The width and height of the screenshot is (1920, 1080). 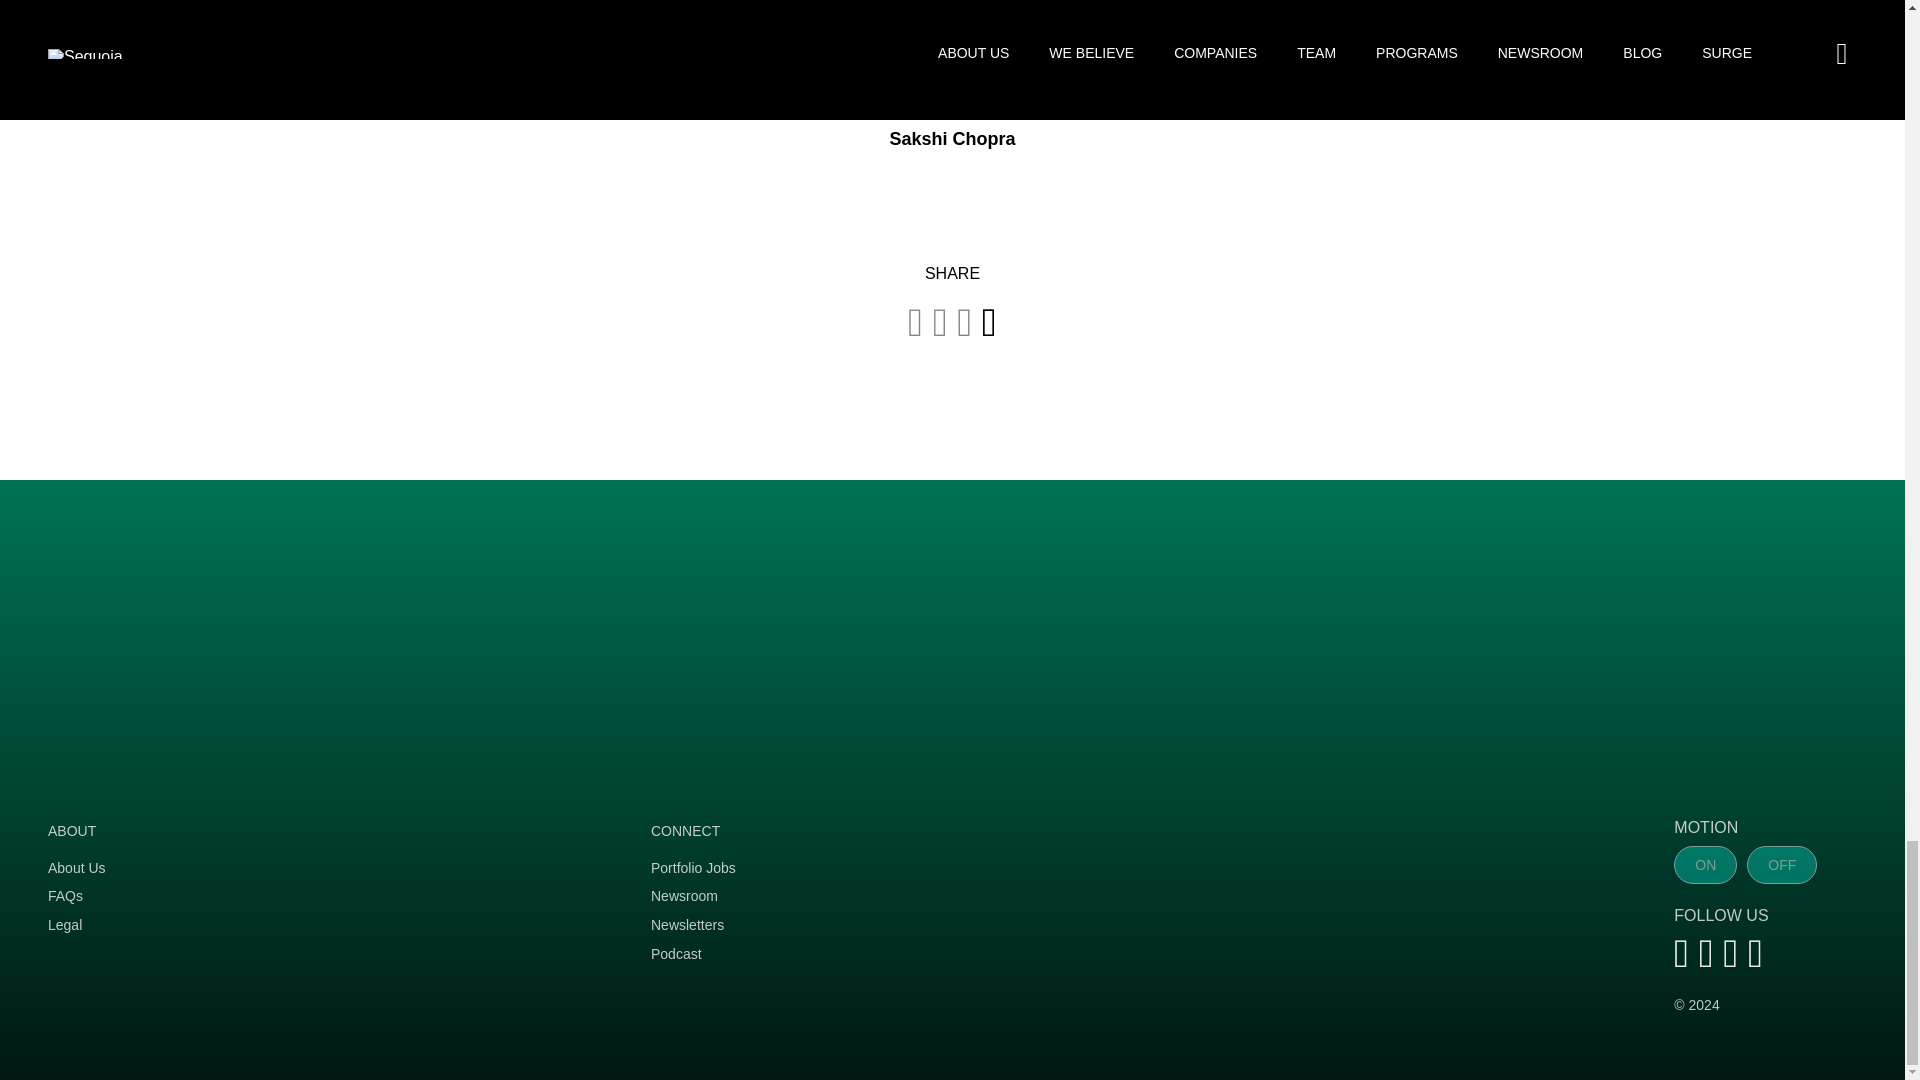 I want to click on Newsletters, so click(x=932, y=926).